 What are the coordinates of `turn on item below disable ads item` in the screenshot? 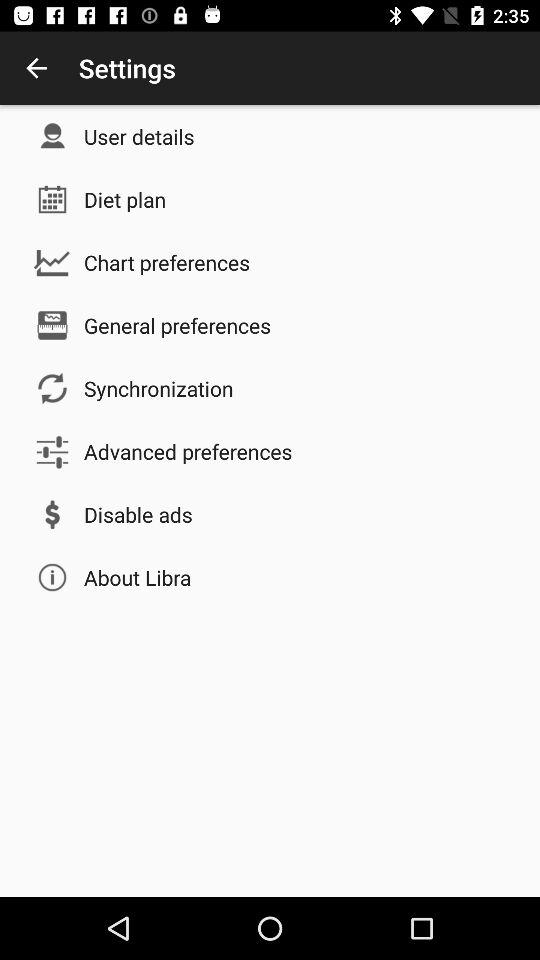 It's located at (138, 577).